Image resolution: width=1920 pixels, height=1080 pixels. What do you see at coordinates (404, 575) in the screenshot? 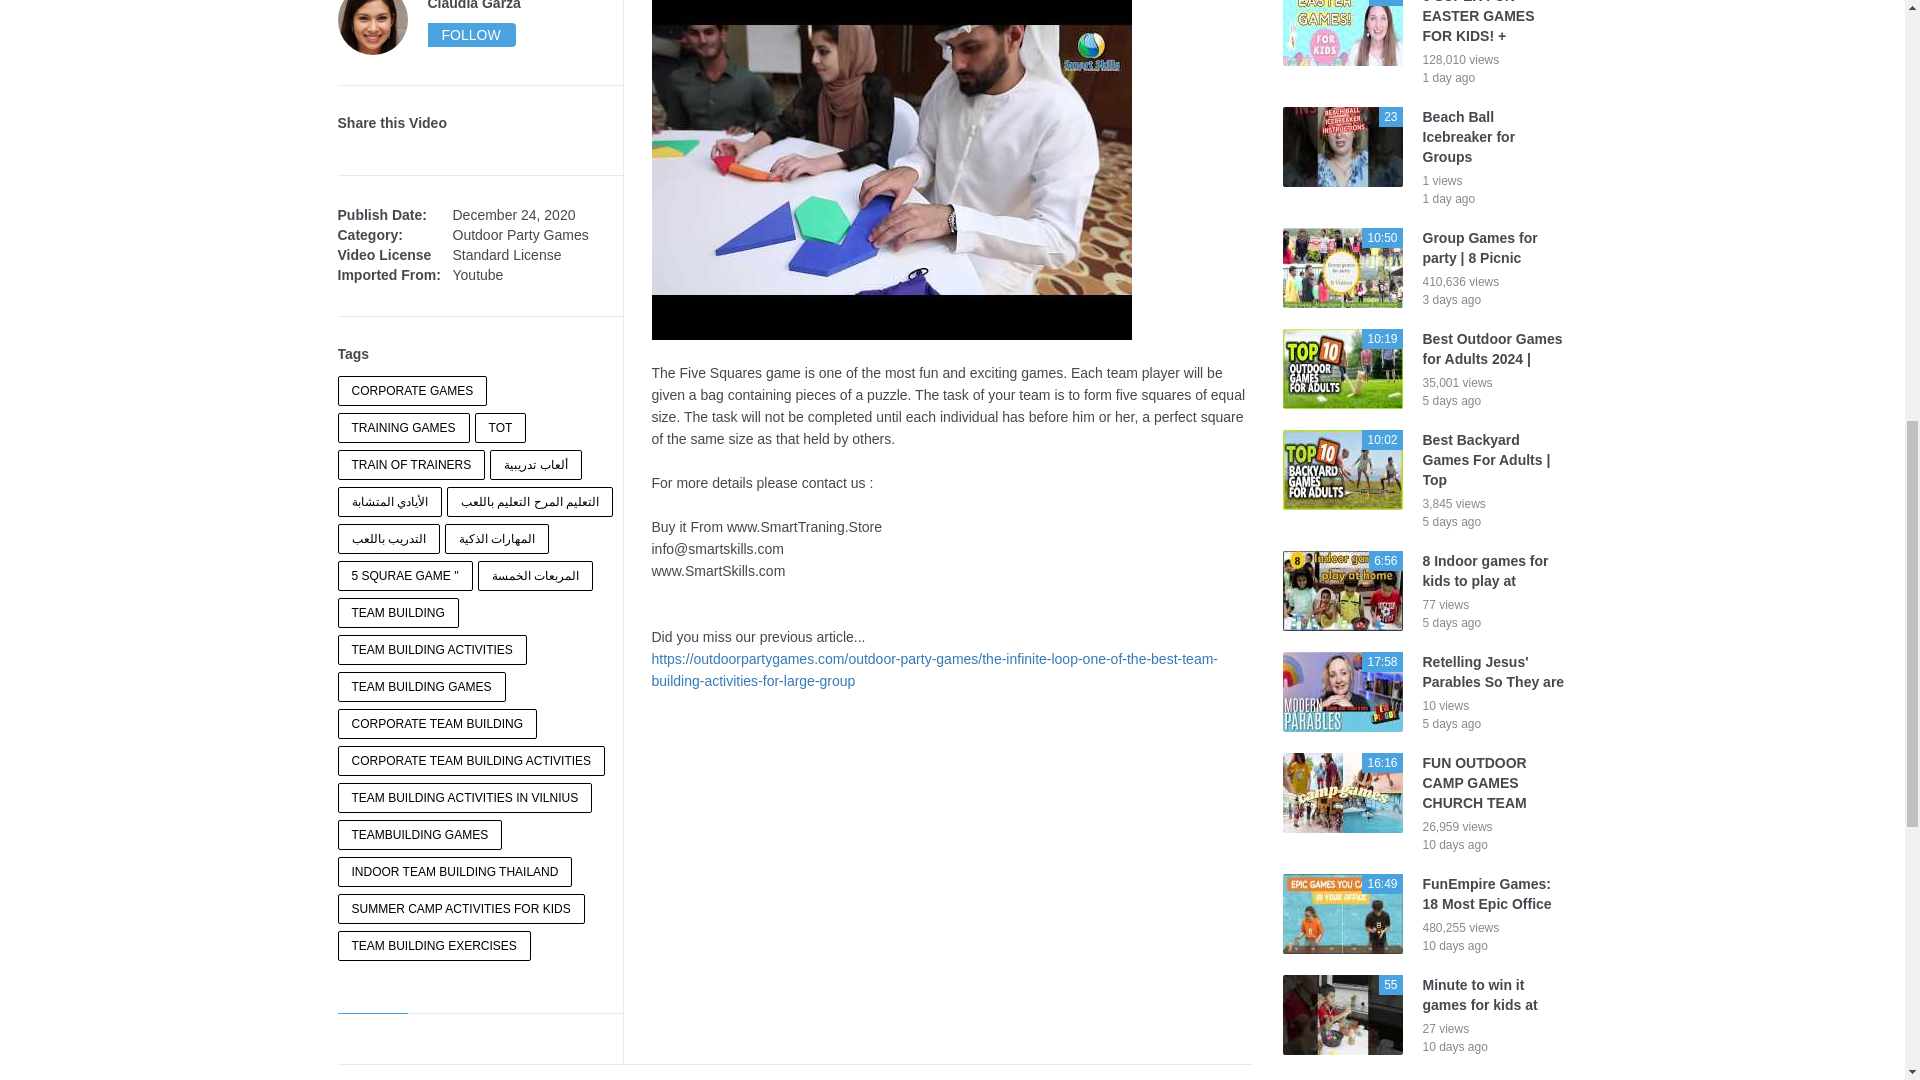
I see `5 SQURAE GAME ''` at bounding box center [404, 575].